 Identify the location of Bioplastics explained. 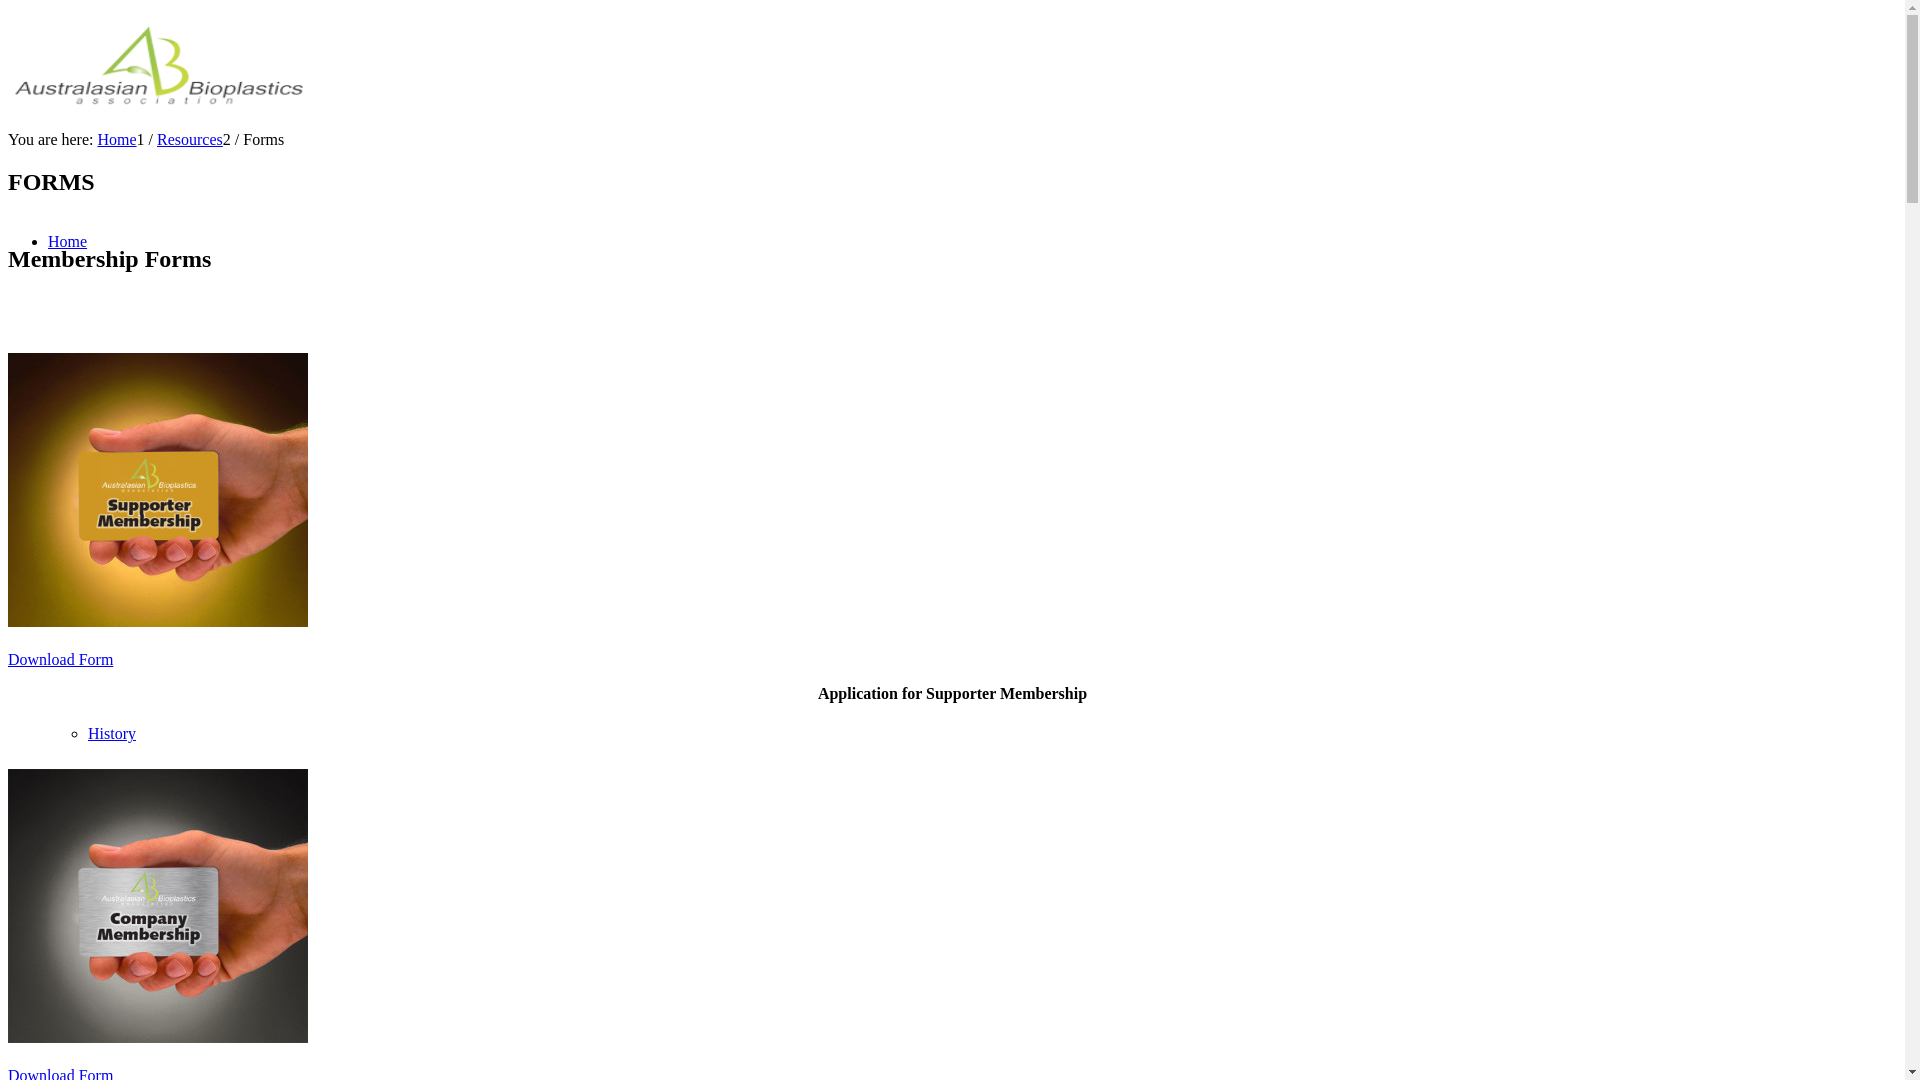
(156, 980).